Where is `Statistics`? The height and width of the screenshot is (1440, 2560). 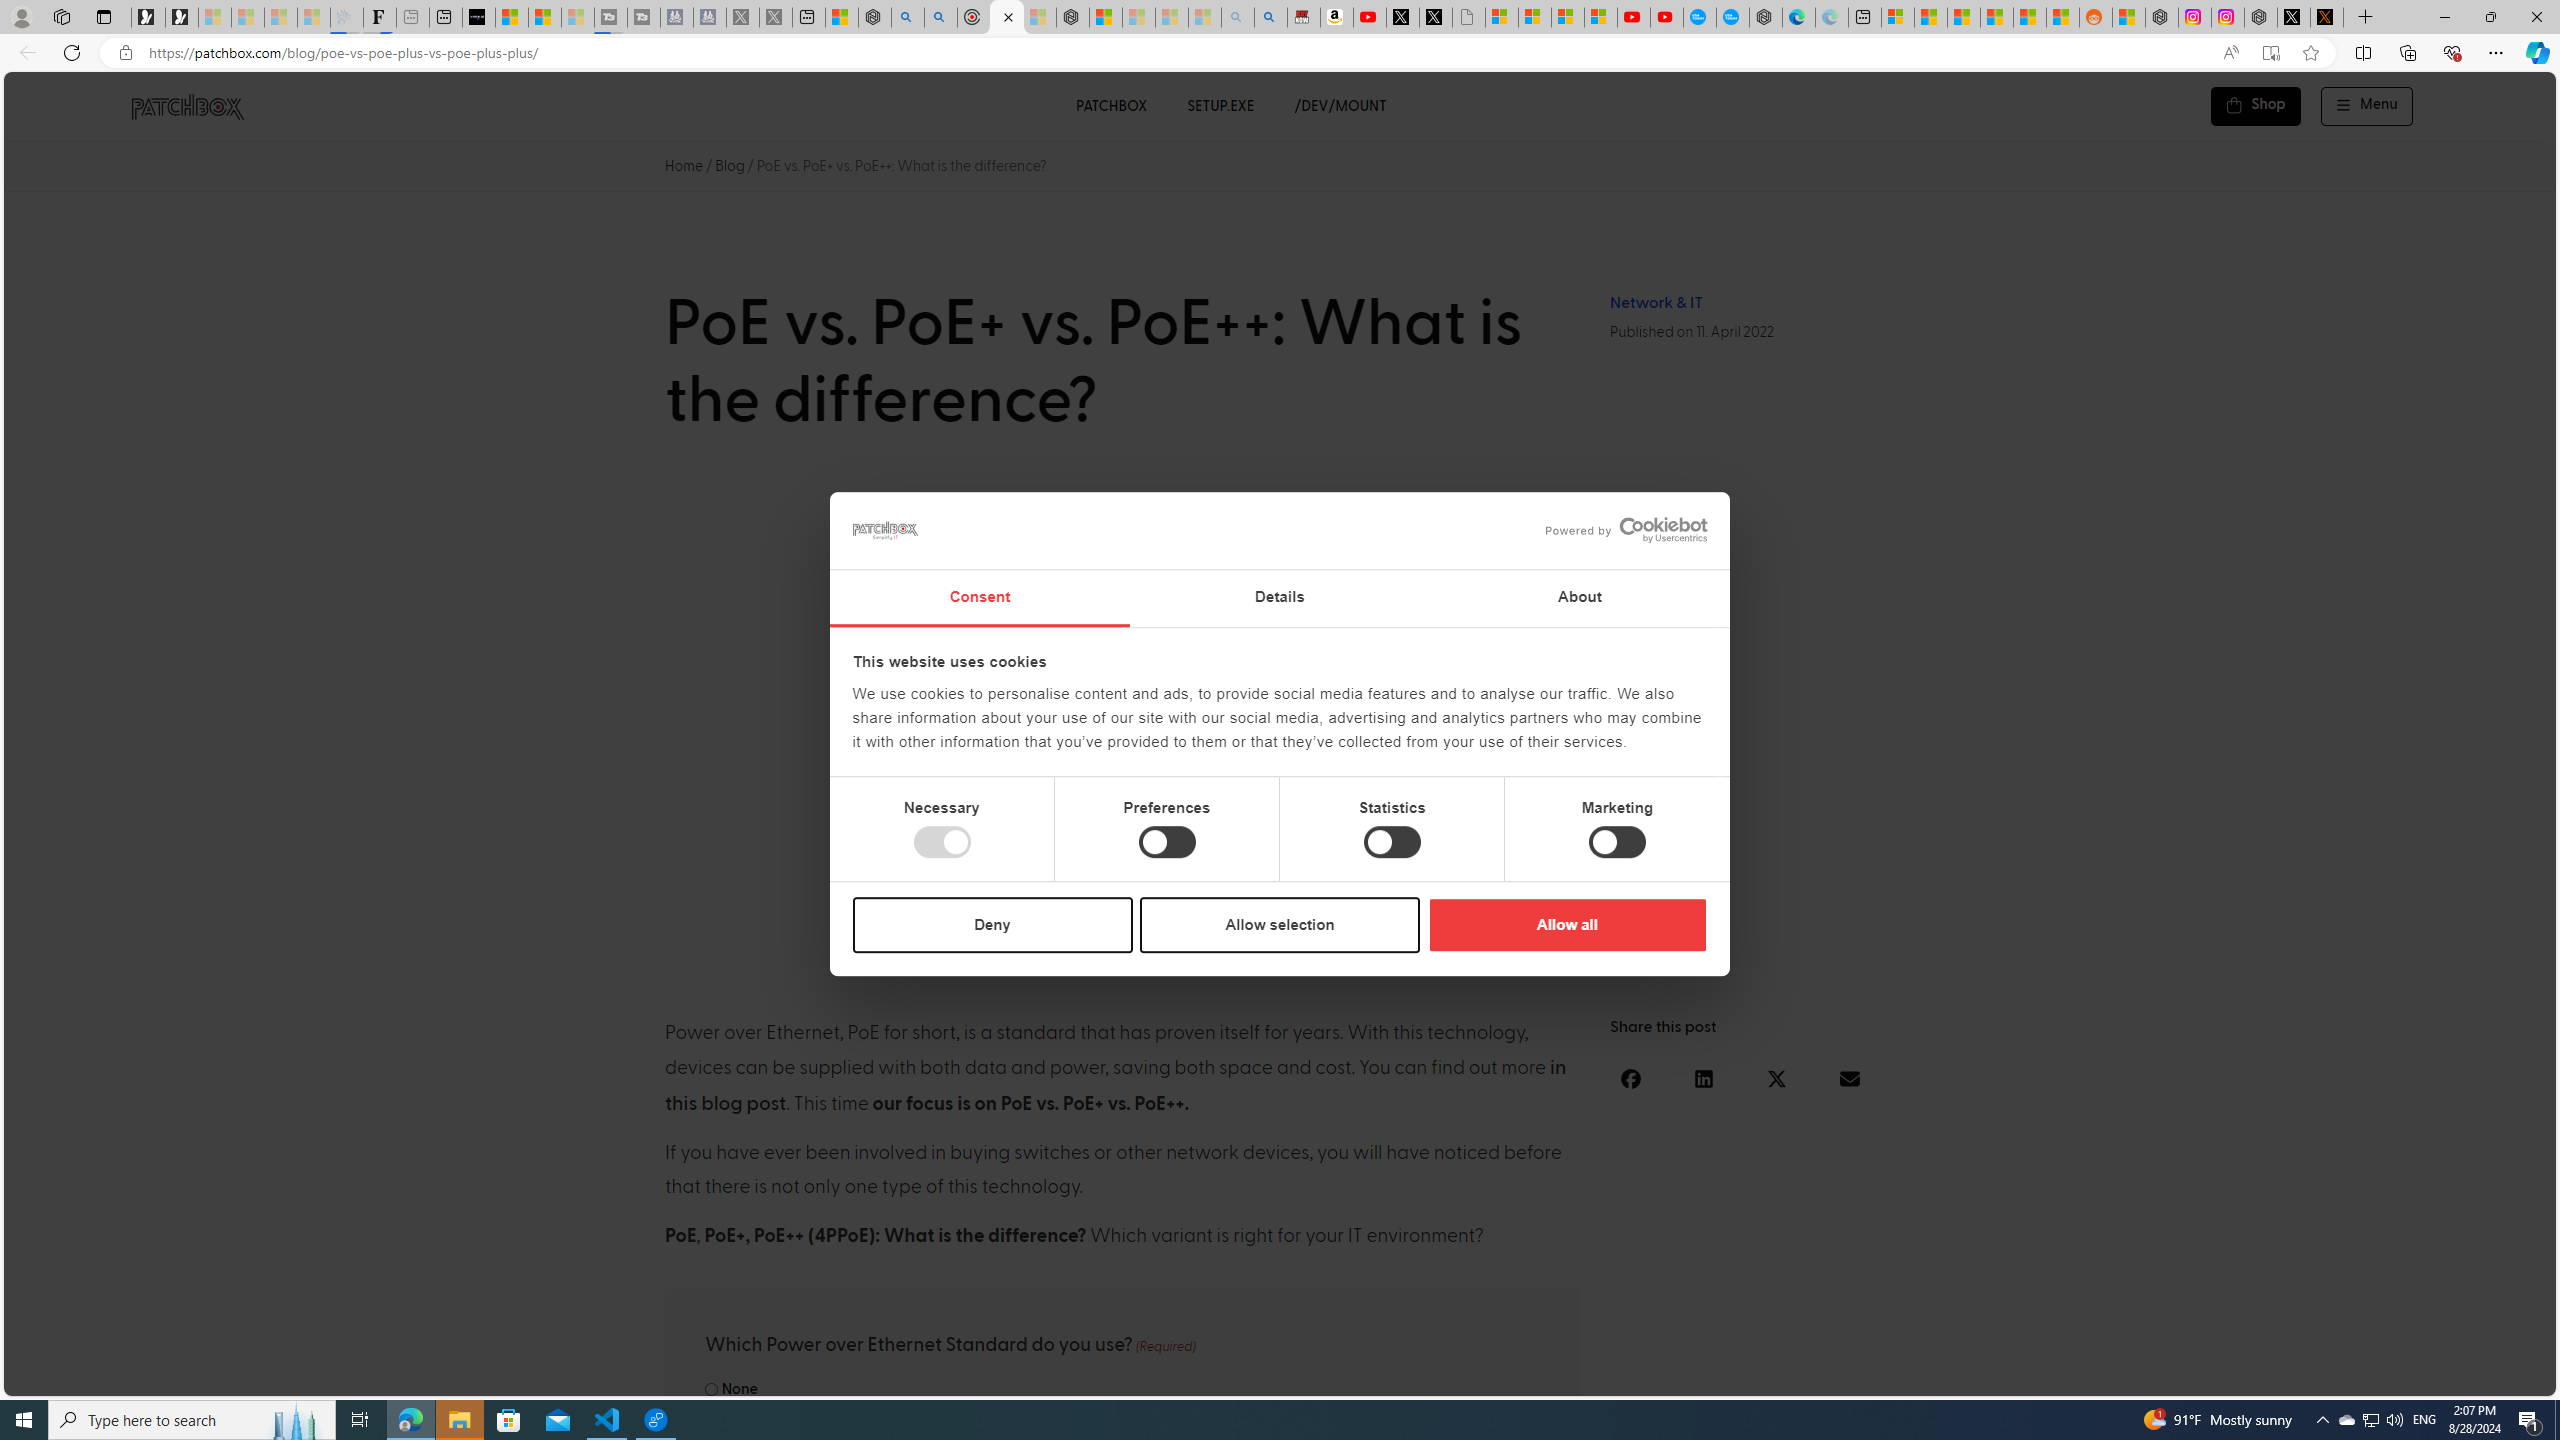 Statistics is located at coordinates (1390, 842).